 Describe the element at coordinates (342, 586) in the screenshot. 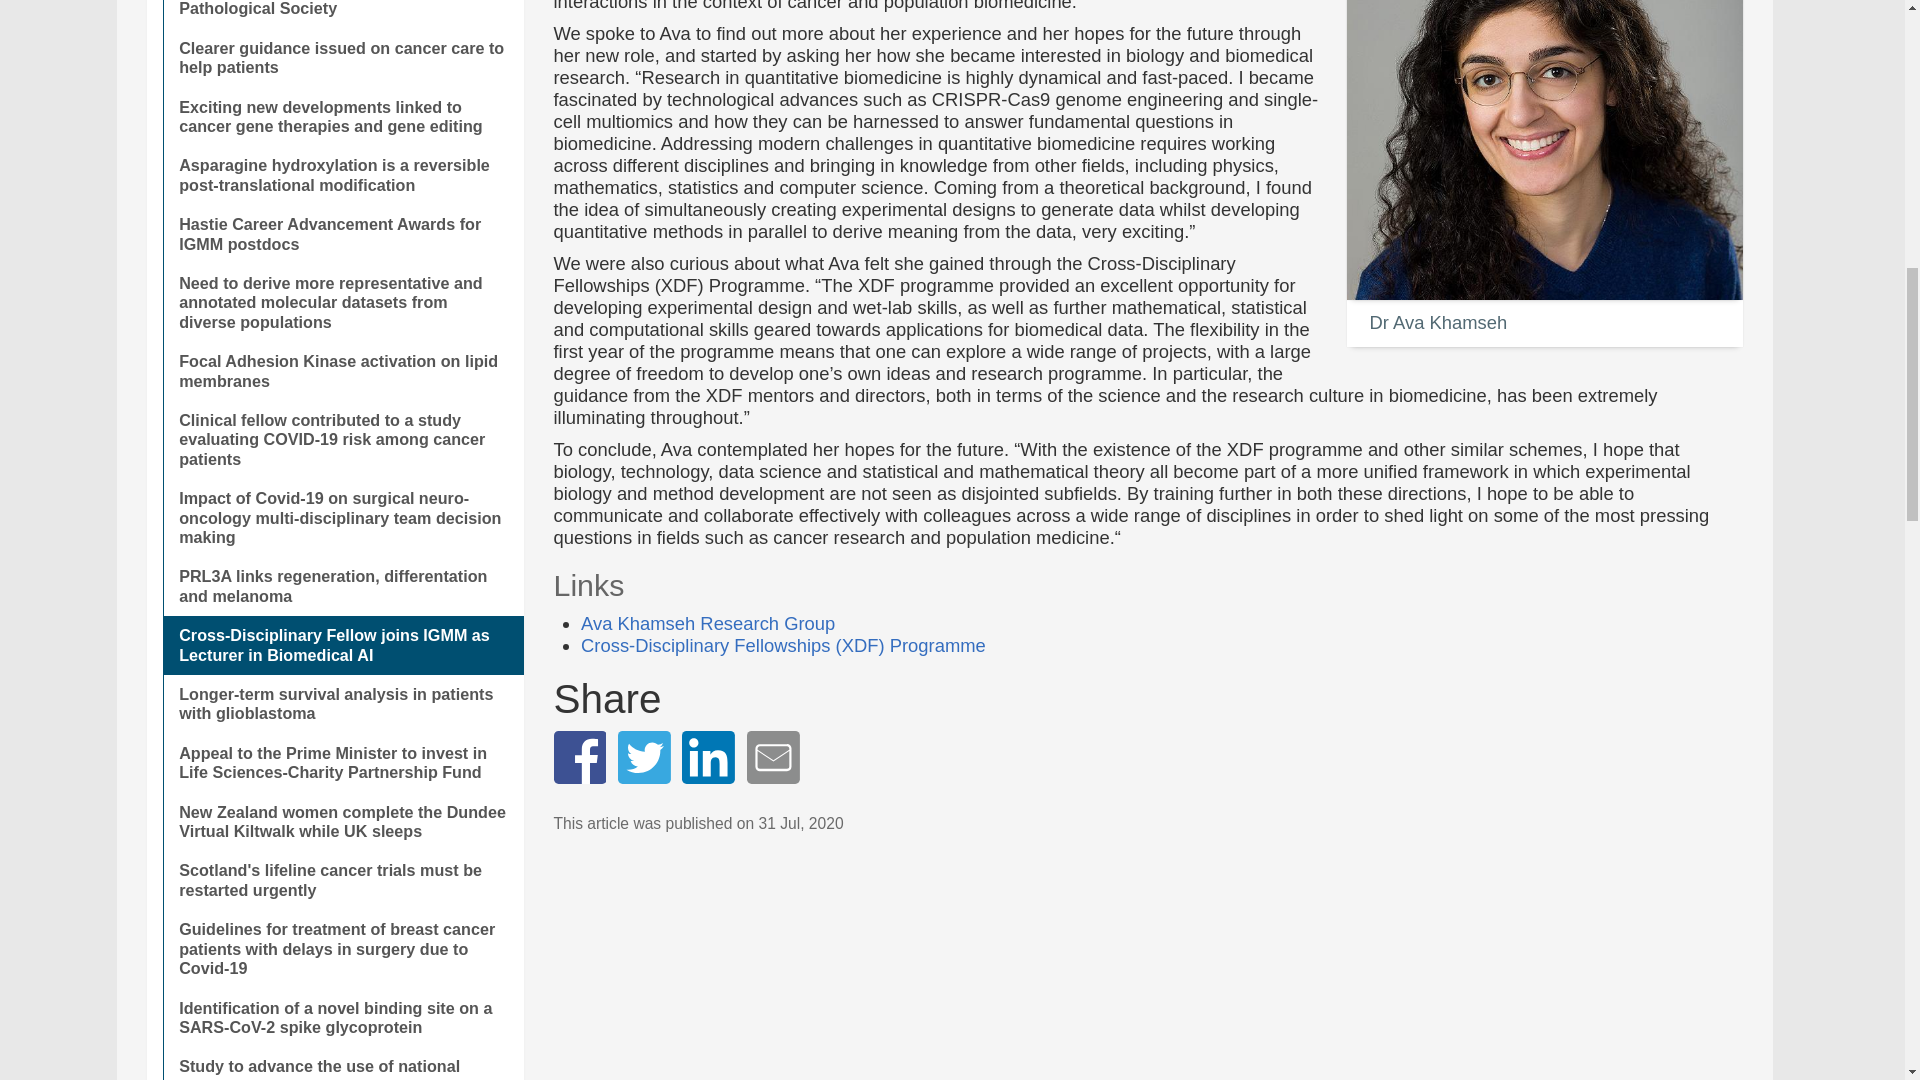

I see `PRL3A links regeneration, differentation and melanoma` at that location.